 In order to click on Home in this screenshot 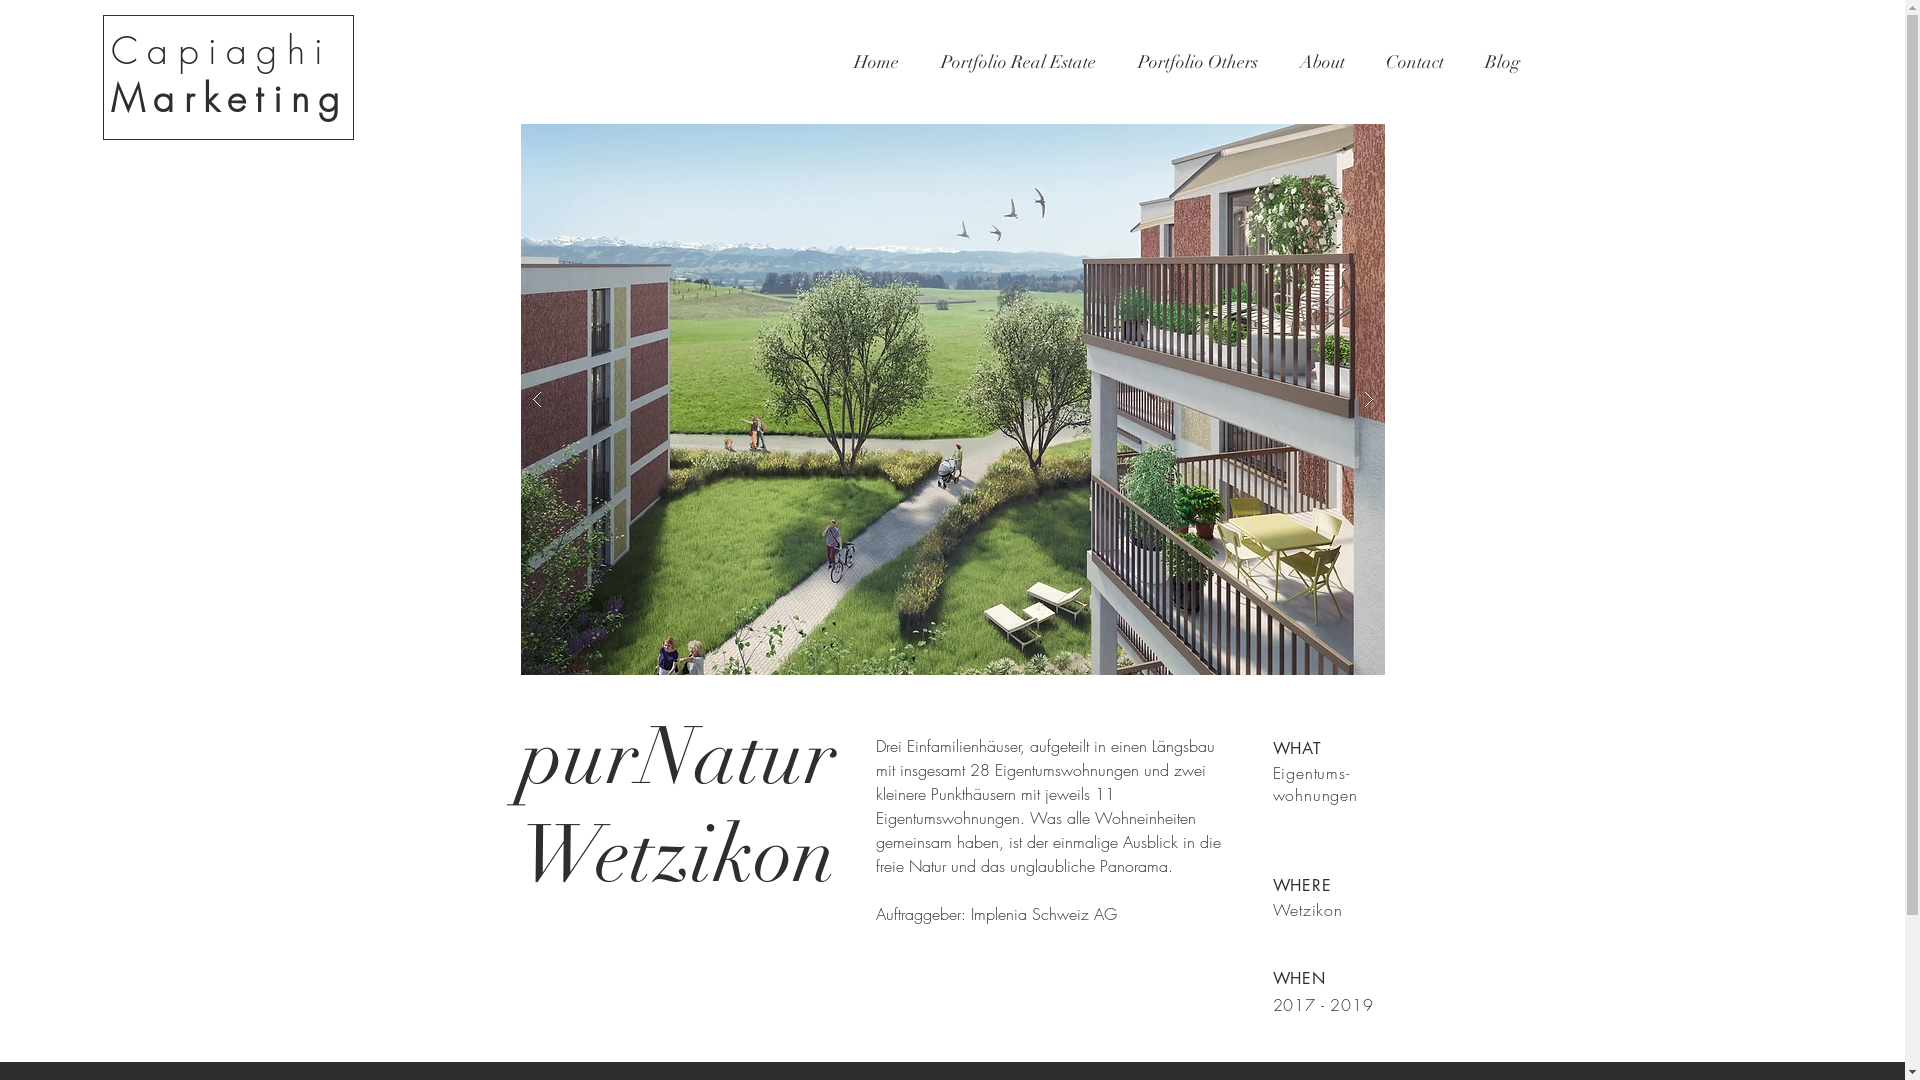, I will do `click(876, 62)`.